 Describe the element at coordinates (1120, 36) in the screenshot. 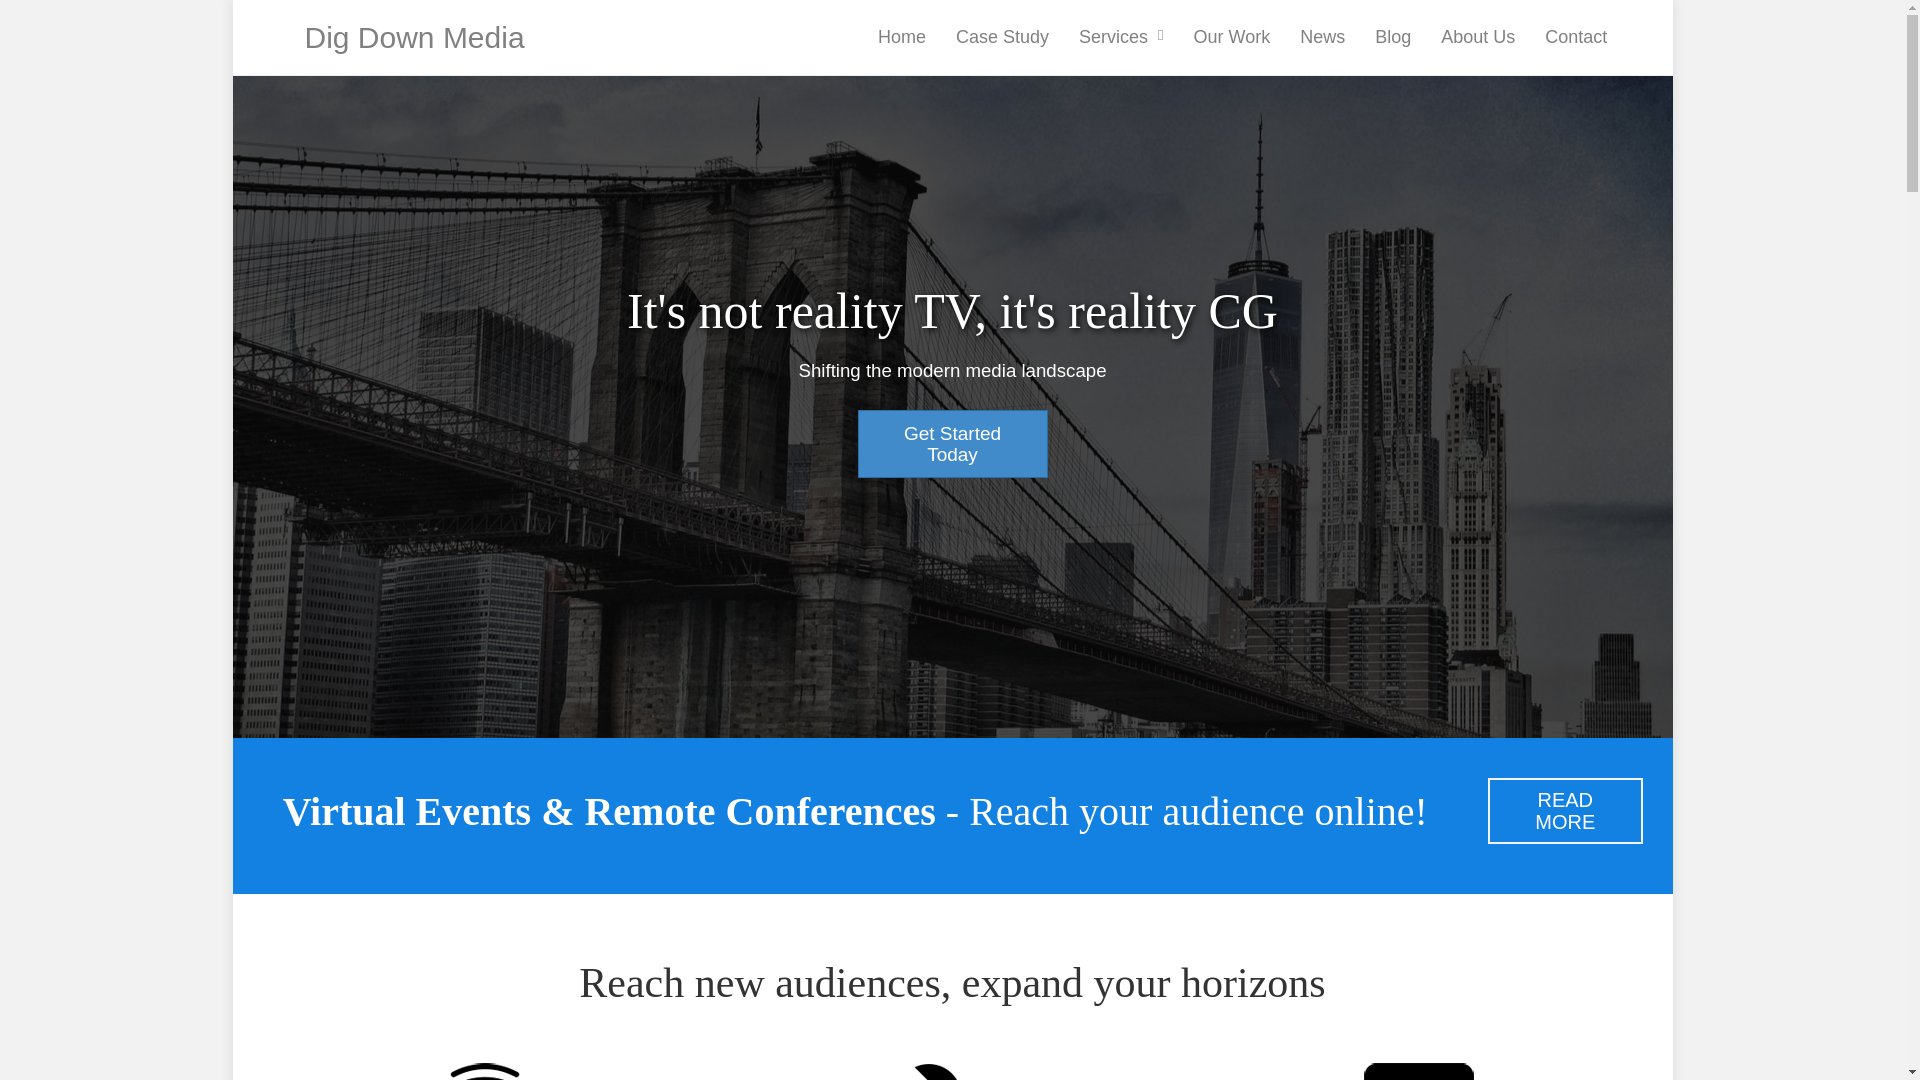

I see `Services` at that location.